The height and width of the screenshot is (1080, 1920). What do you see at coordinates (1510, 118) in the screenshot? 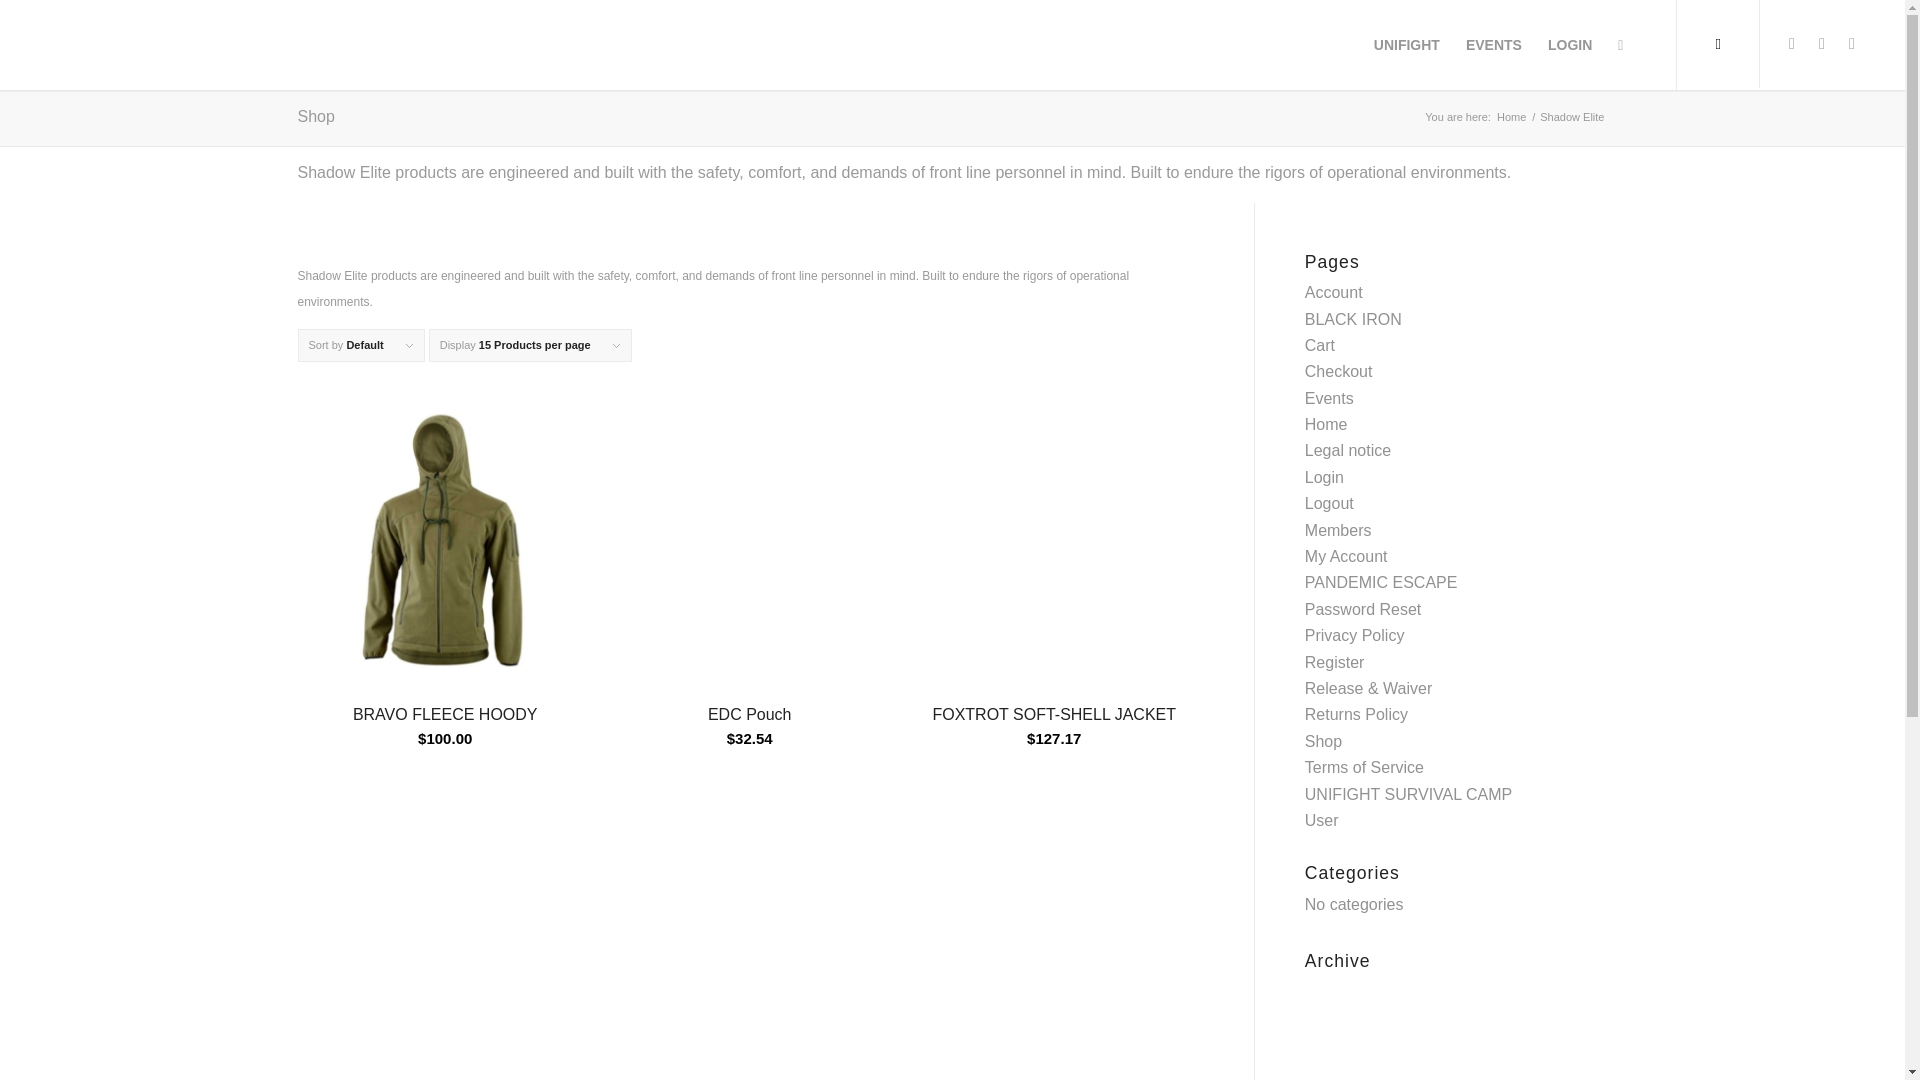
I see `Home` at bounding box center [1510, 118].